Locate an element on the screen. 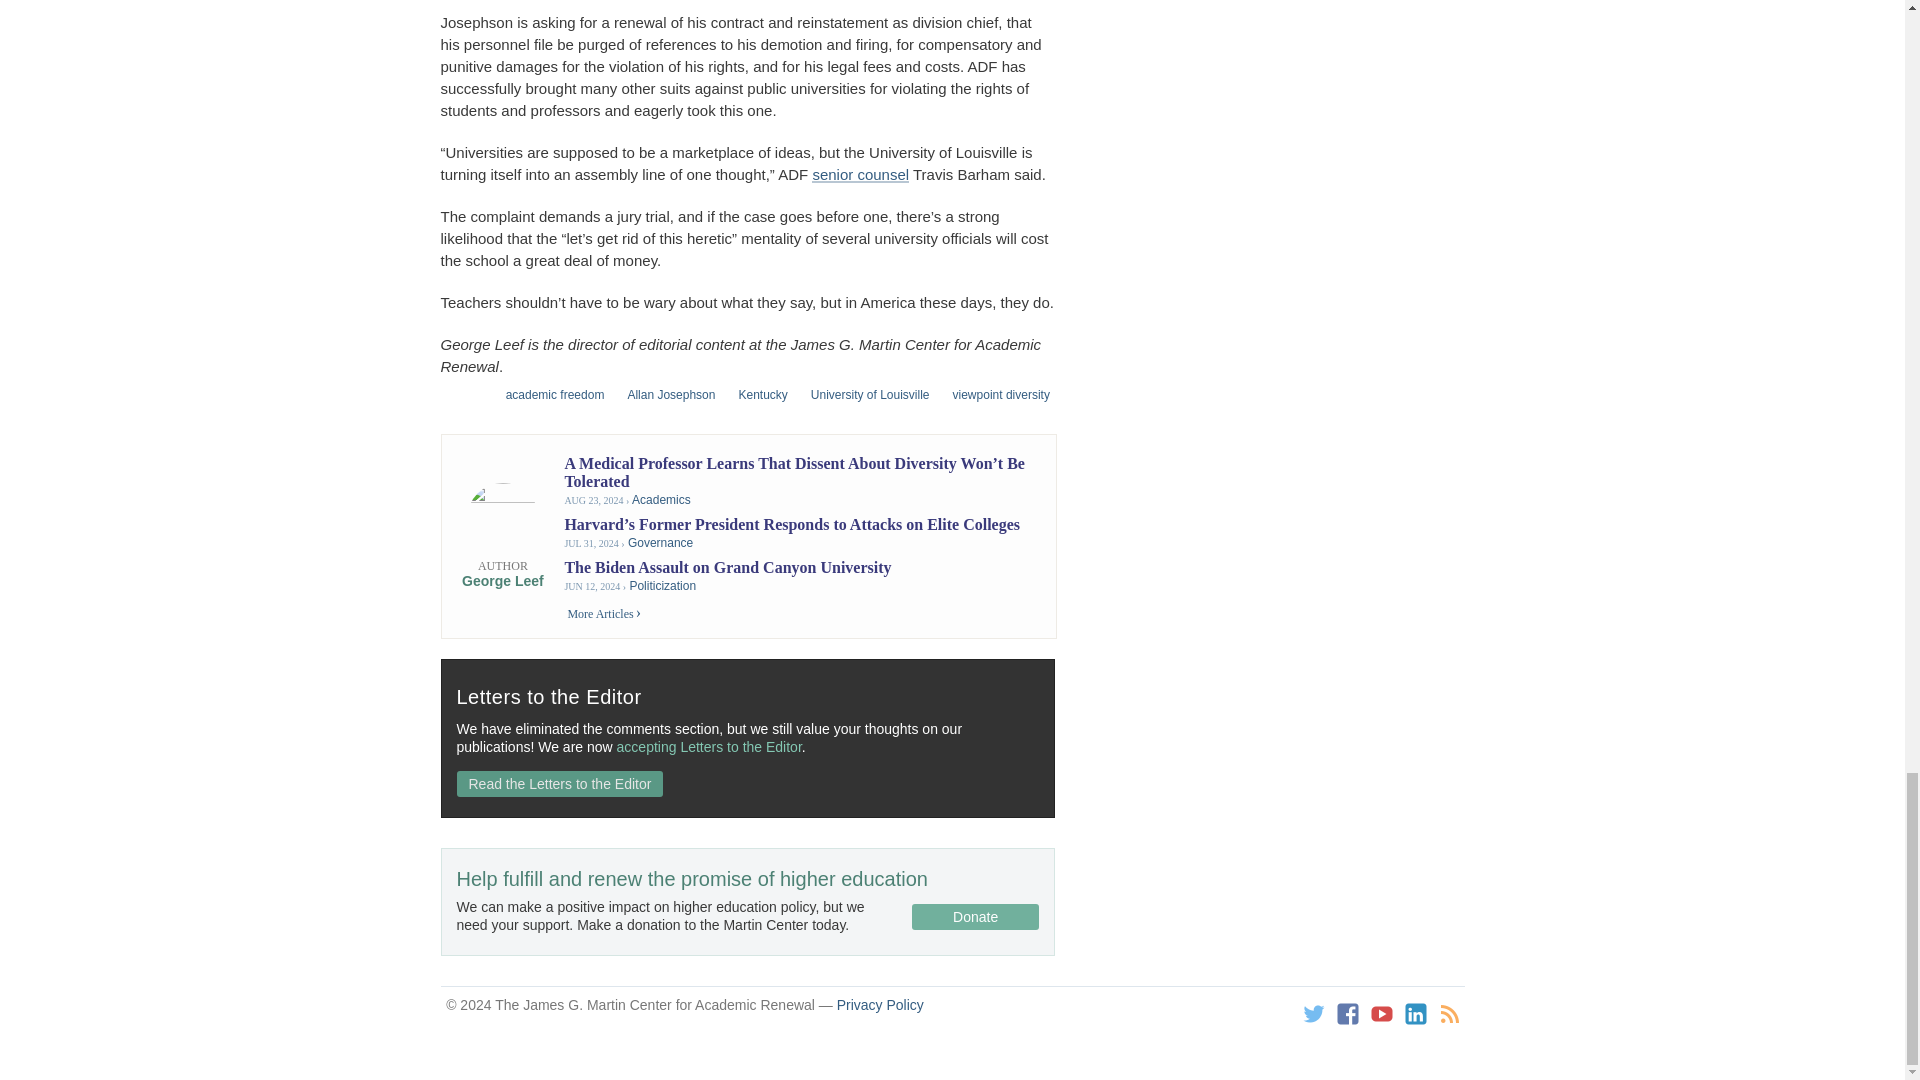 Image resolution: width=1920 pixels, height=1080 pixels. Allan Josephson is located at coordinates (664, 394).